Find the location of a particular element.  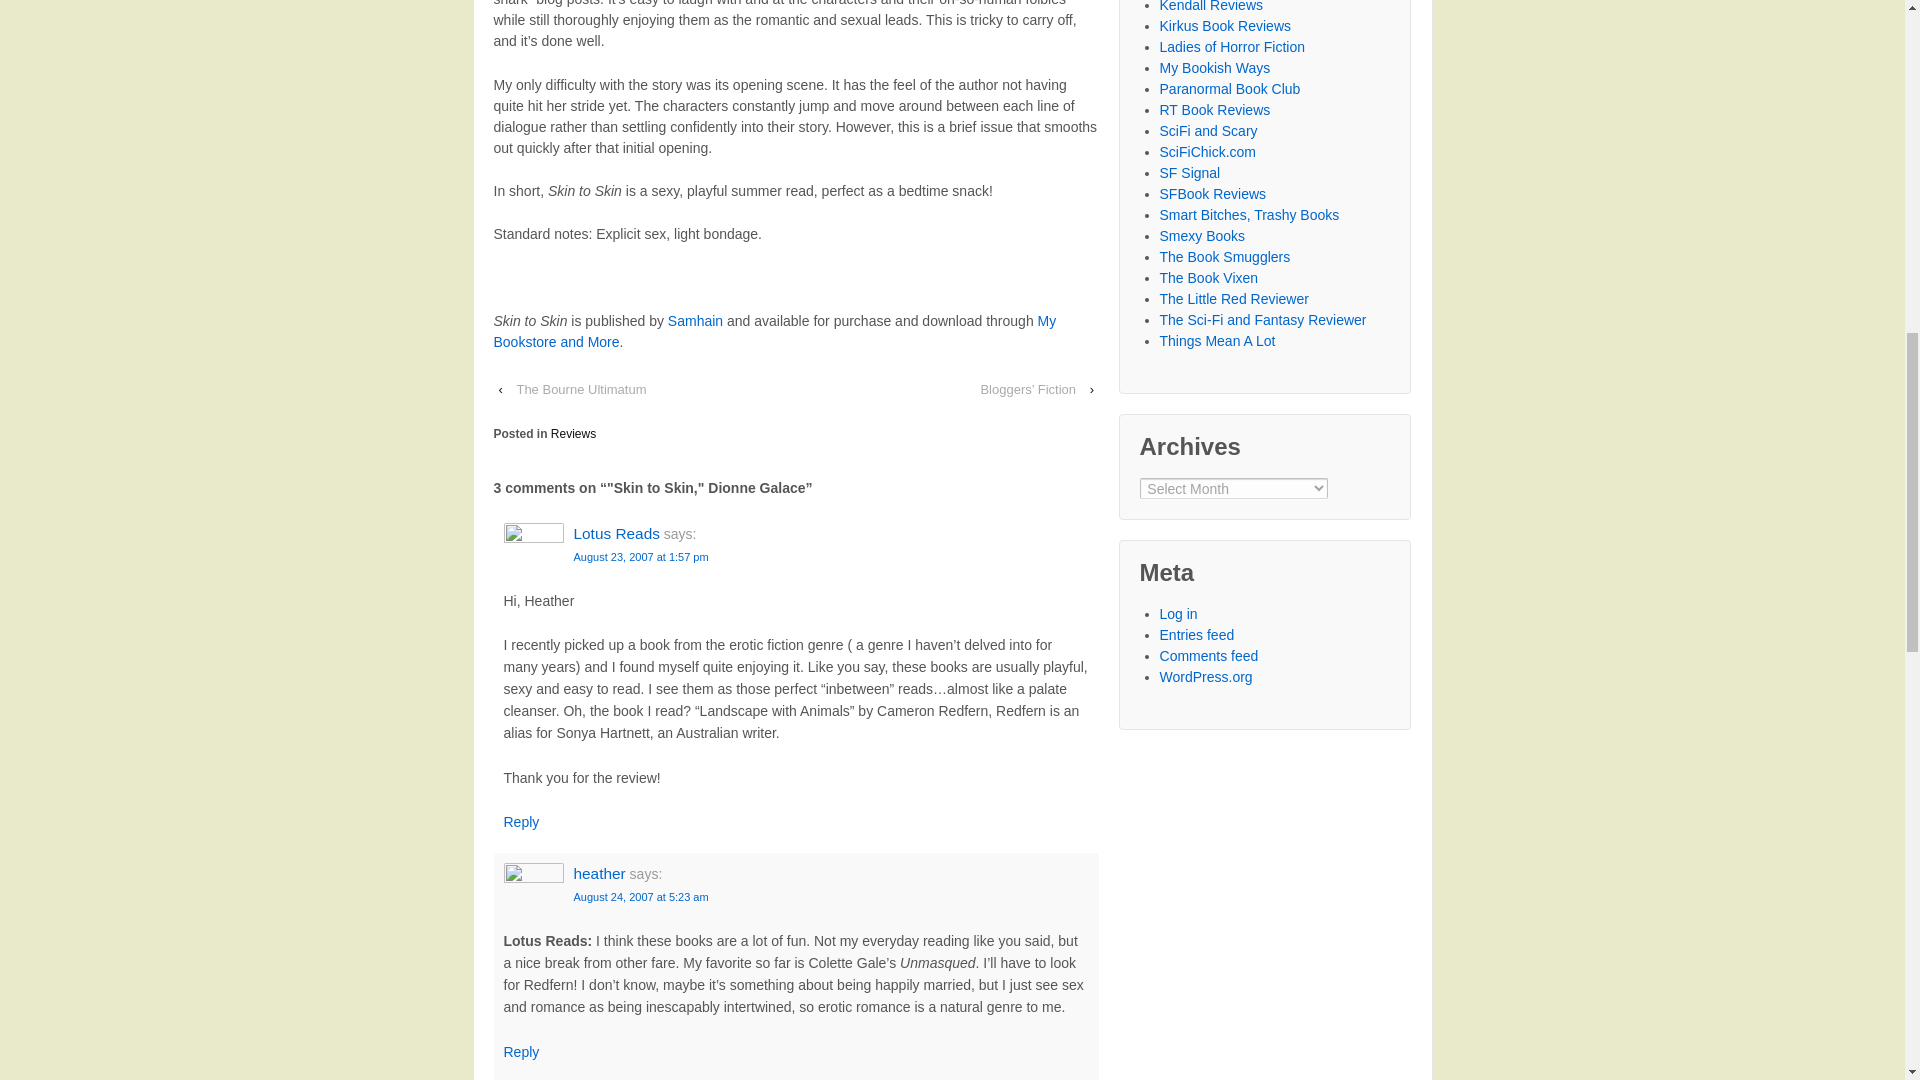

My Bookstore and More is located at coordinates (775, 331).